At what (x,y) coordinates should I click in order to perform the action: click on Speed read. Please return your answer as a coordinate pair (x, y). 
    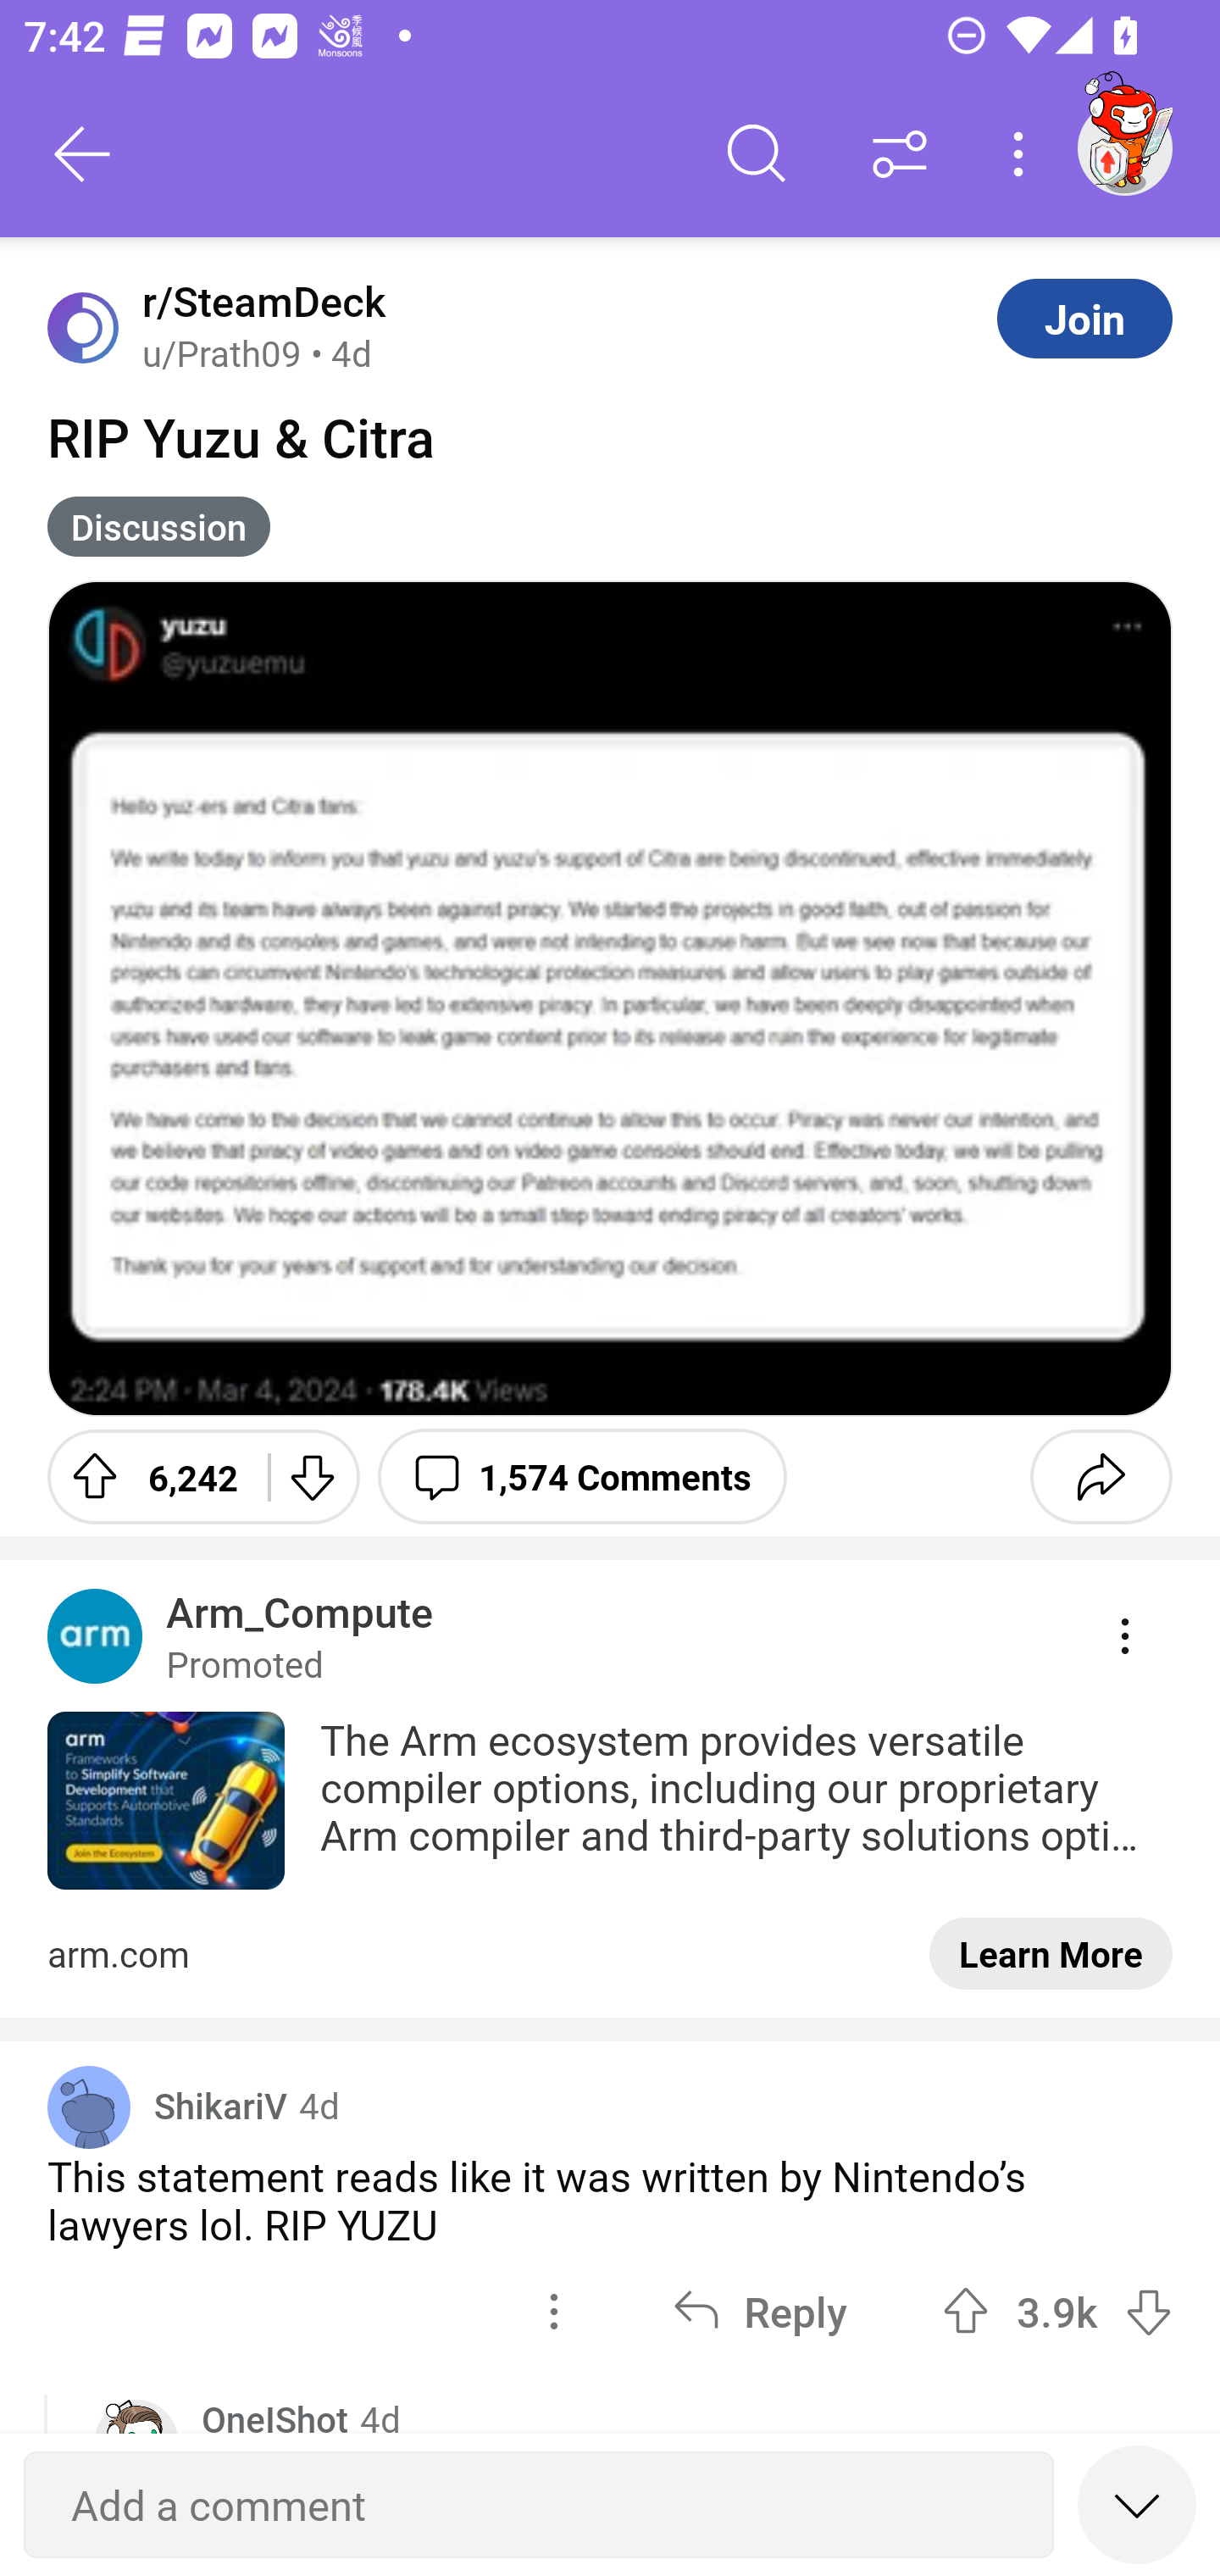
    Looking at the image, I should click on (1137, 2503).